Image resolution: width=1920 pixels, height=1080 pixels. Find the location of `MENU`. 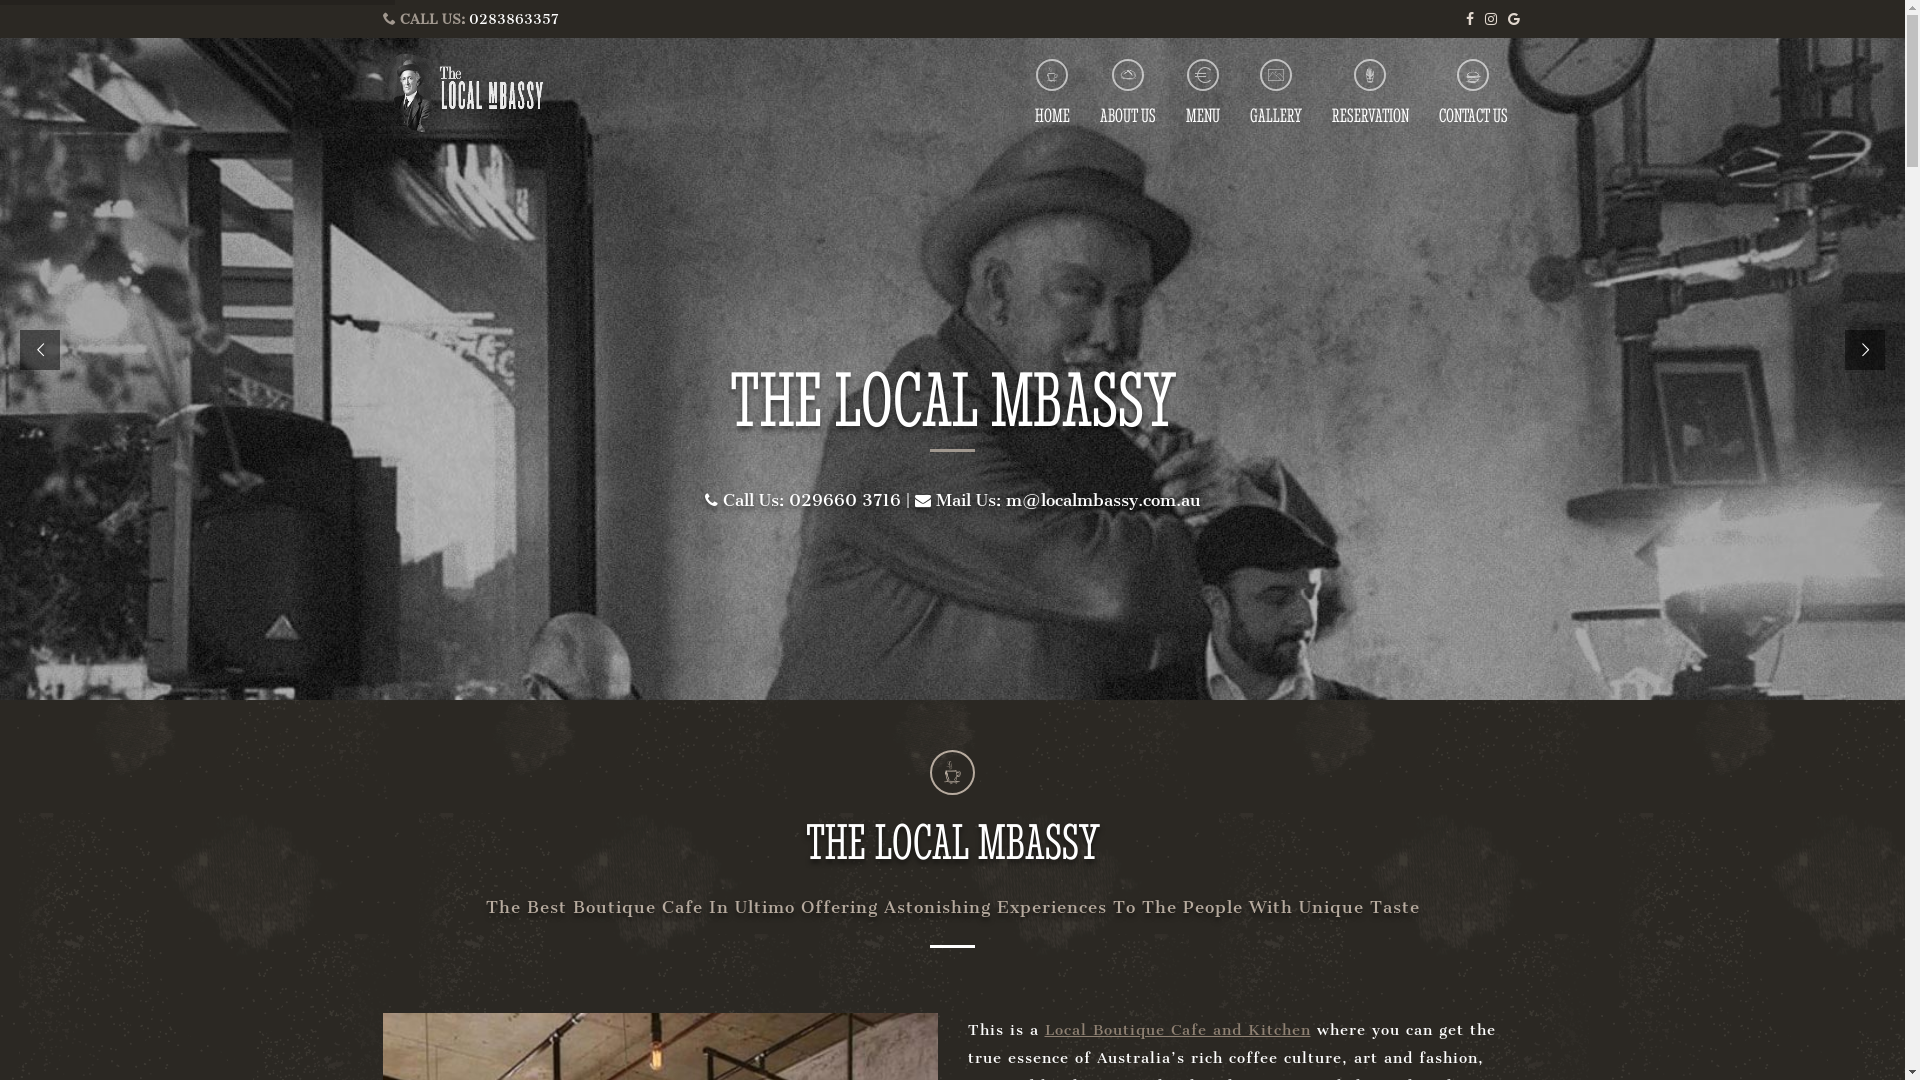

MENU is located at coordinates (1203, 92).